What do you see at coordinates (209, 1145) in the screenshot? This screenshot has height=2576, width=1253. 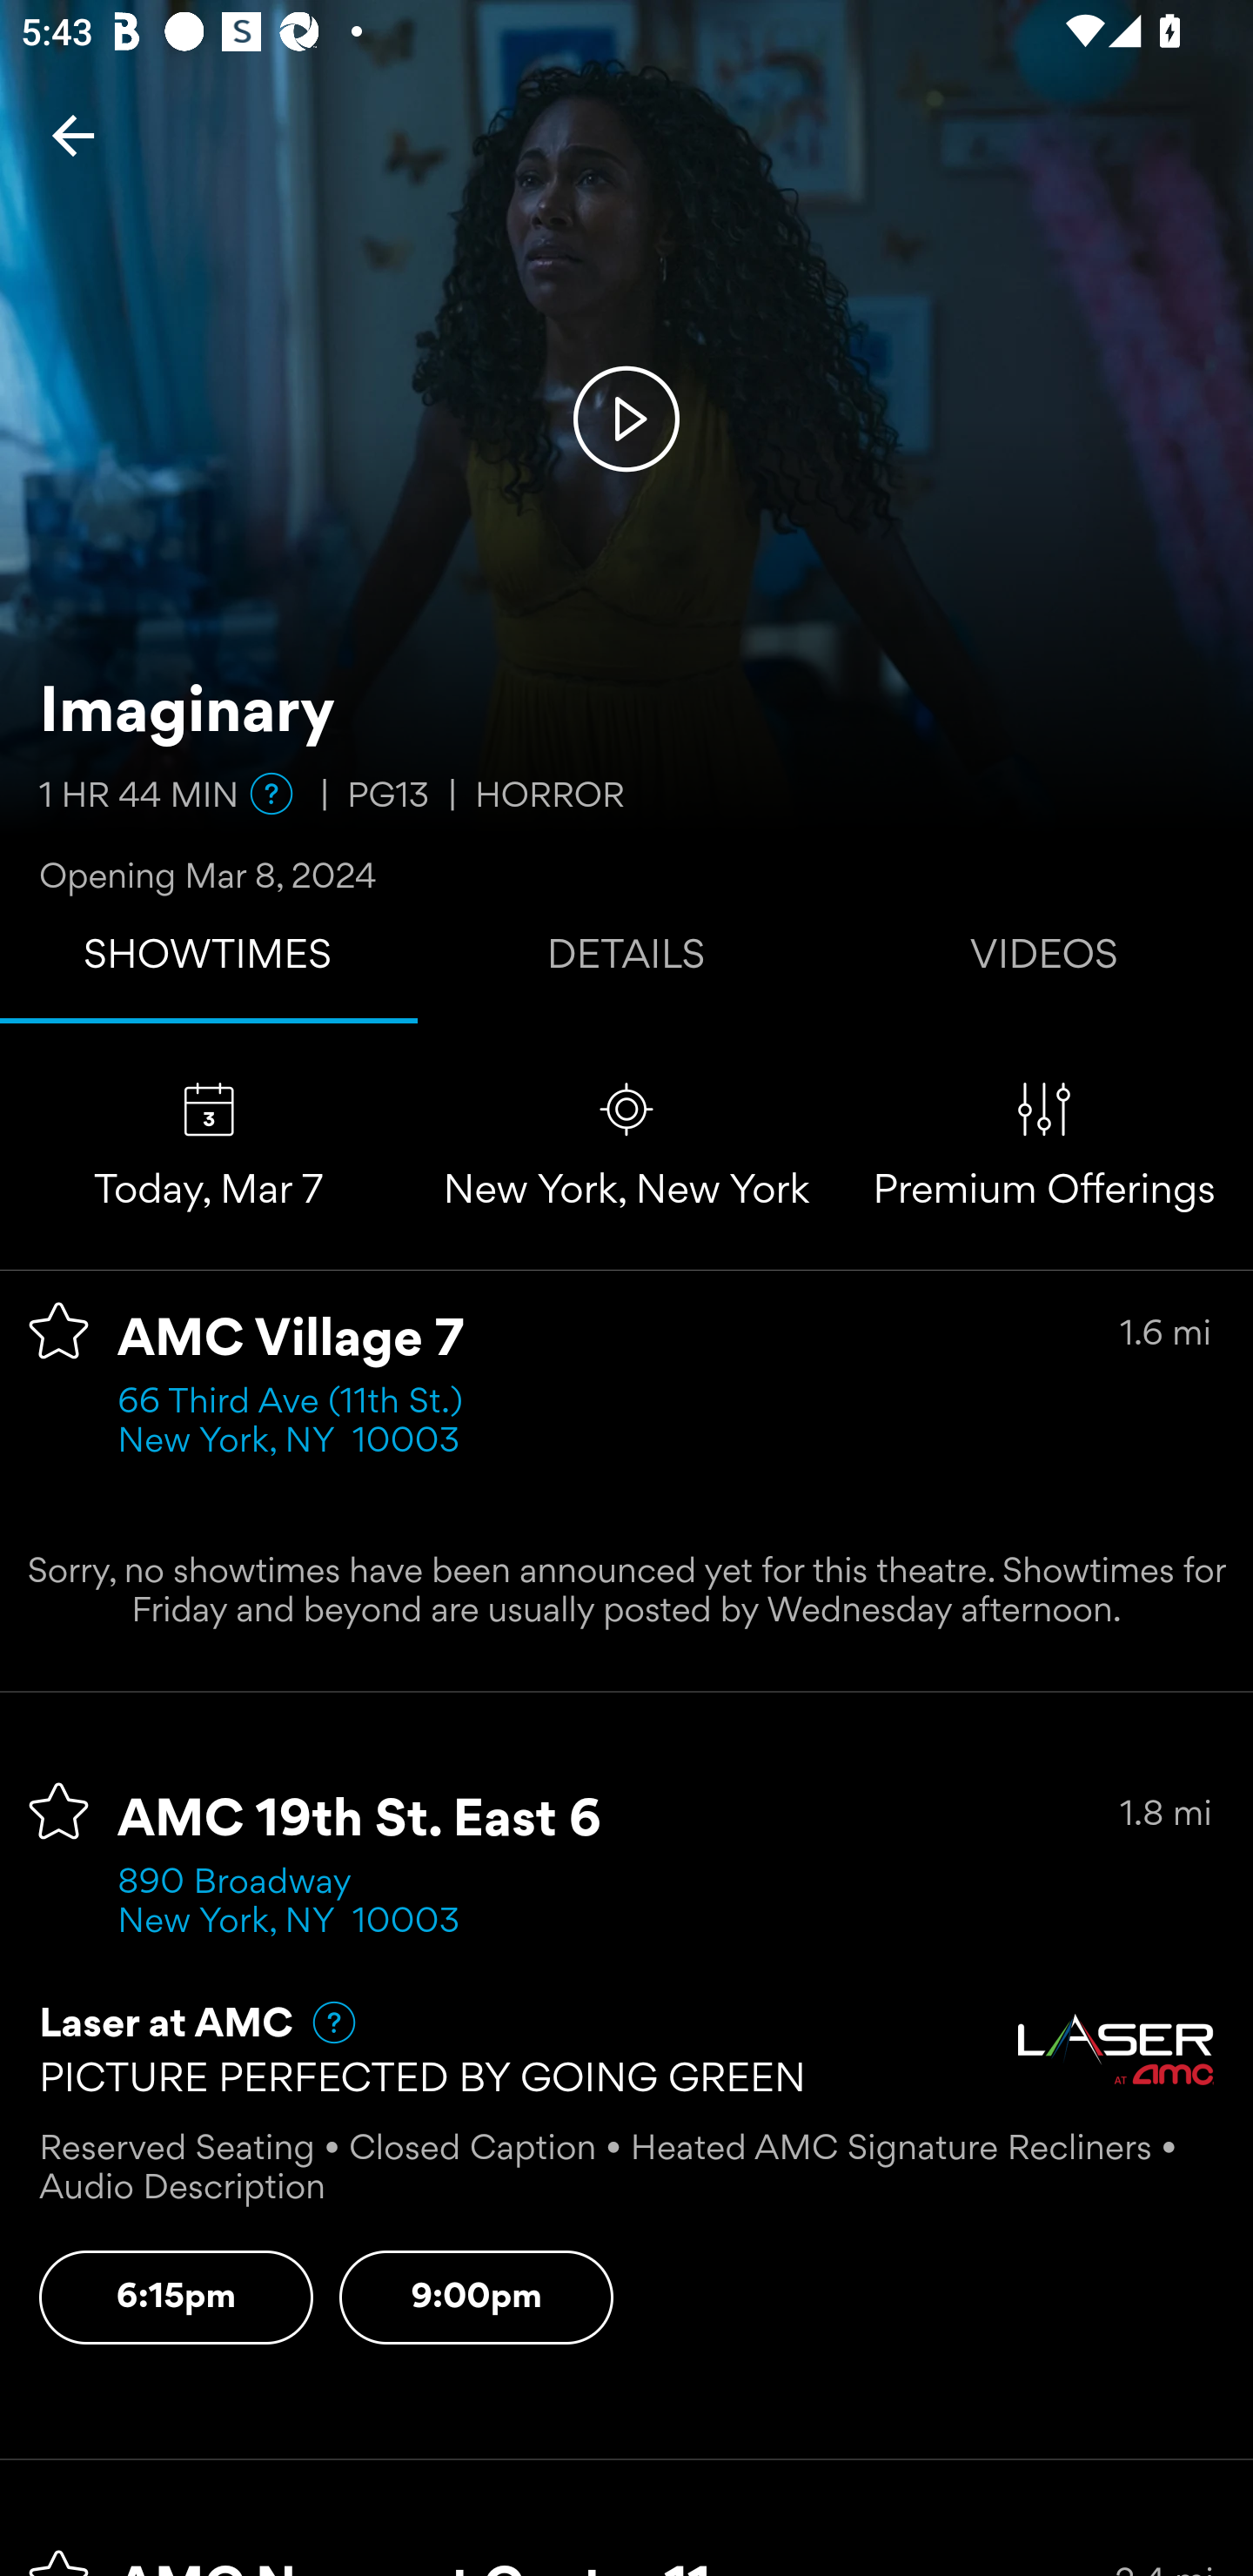 I see `Change selected day
Today, Mar 7` at bounding box center [209, 1145].